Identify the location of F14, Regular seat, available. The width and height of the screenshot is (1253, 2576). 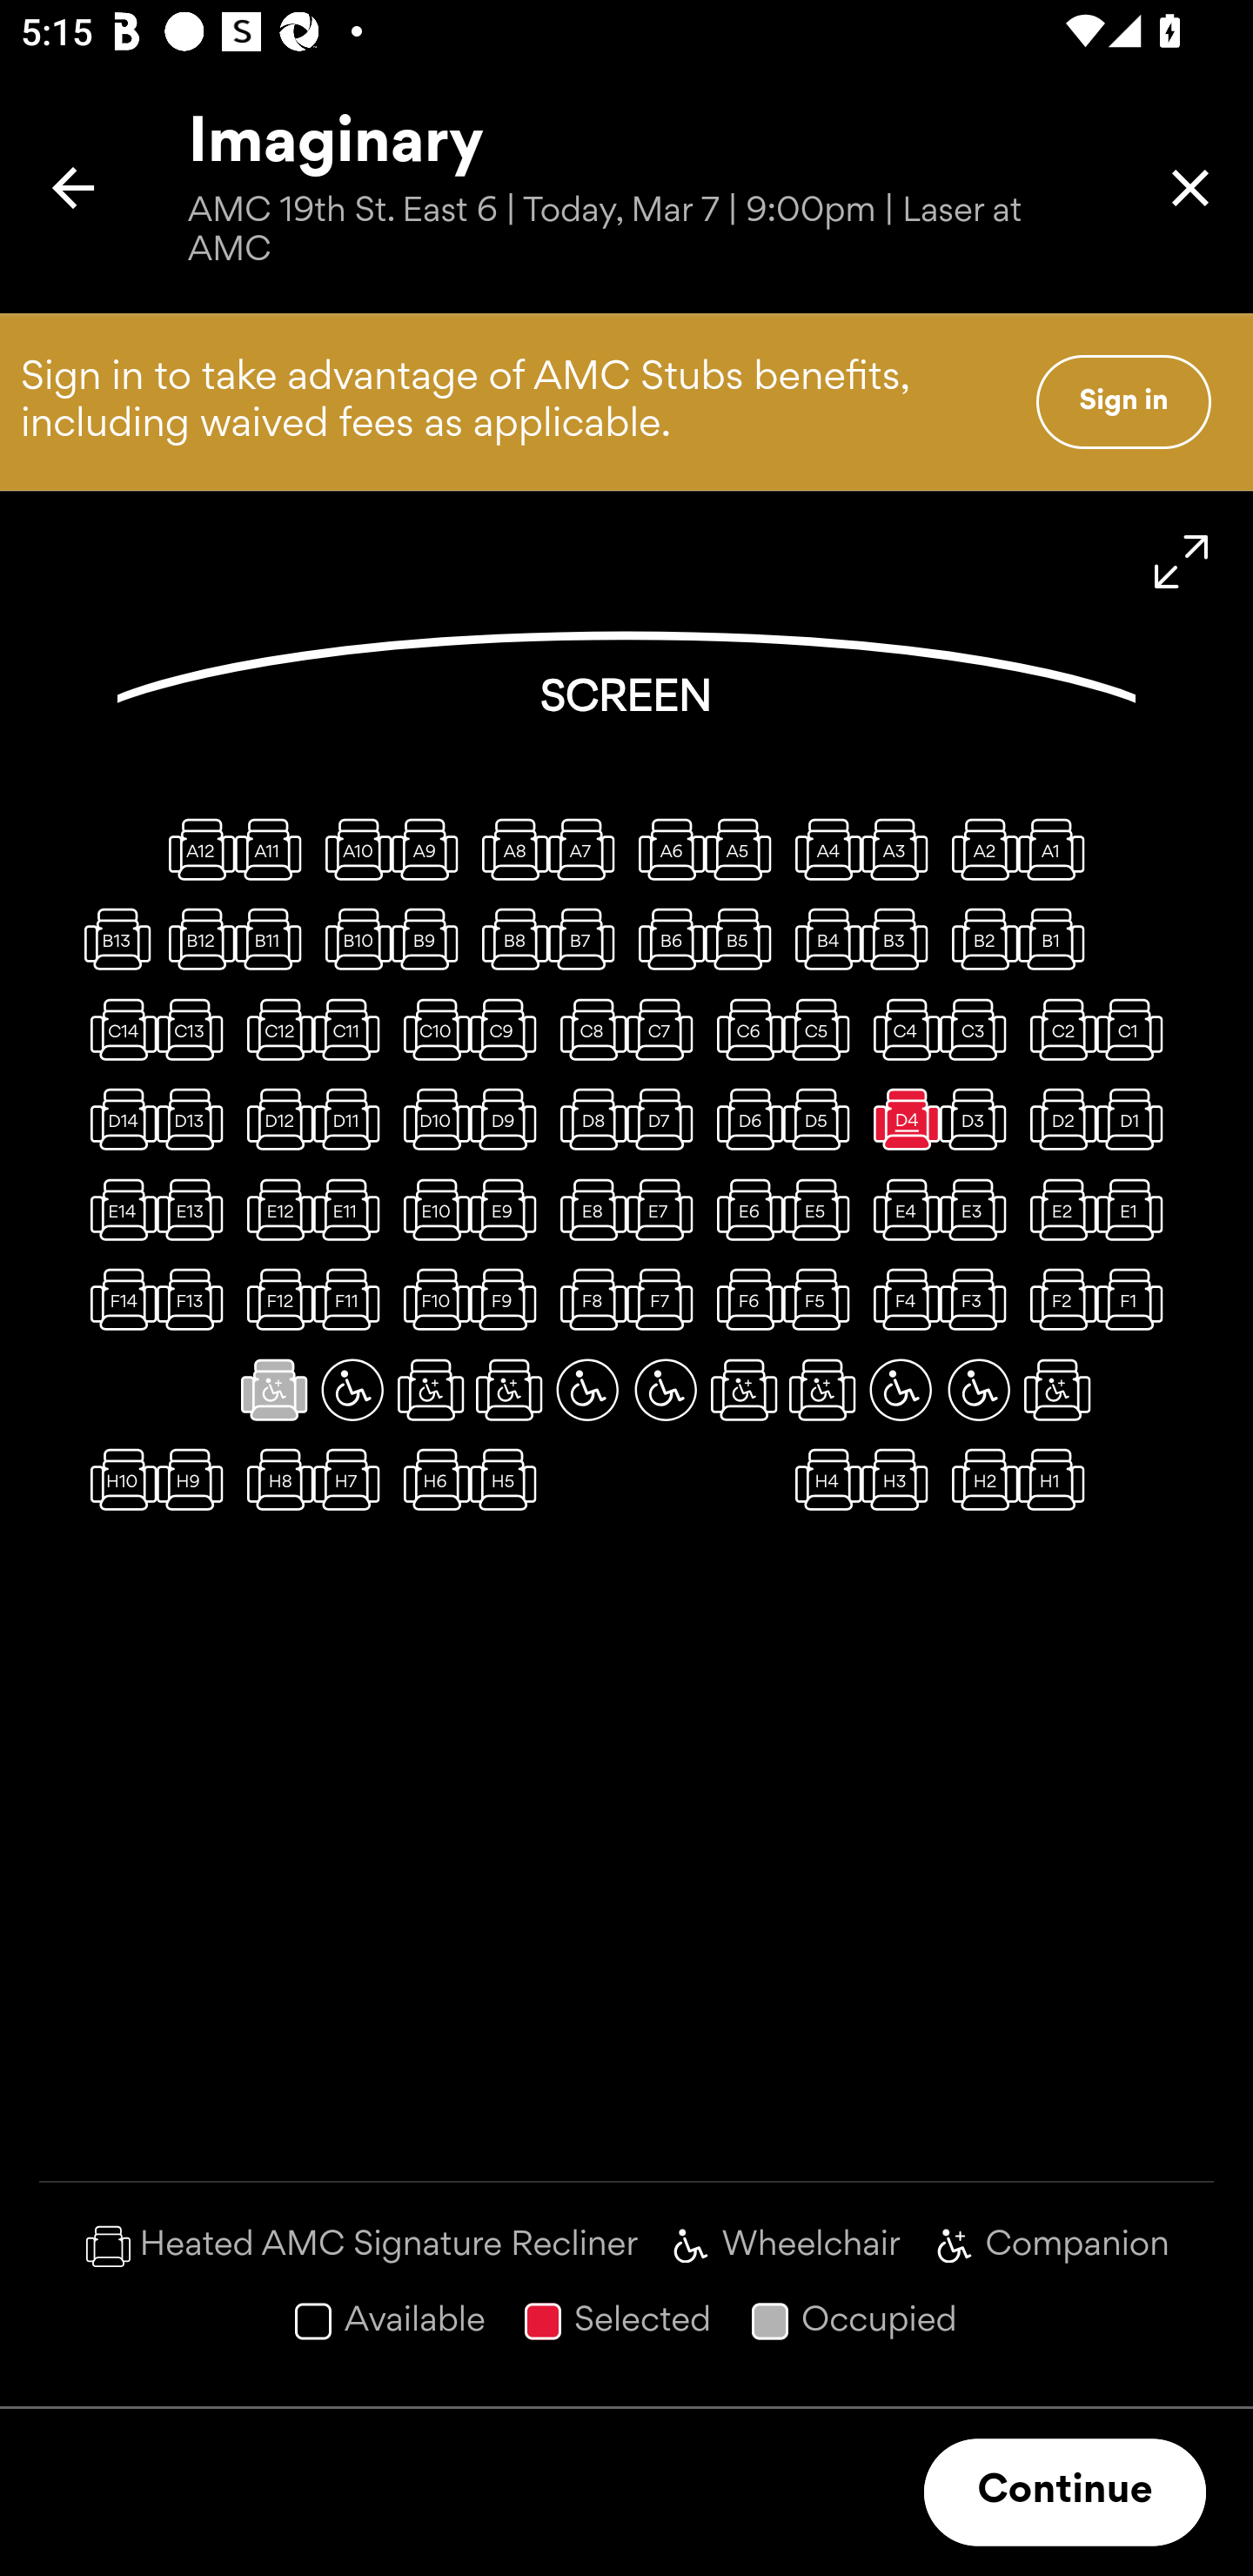
(117, 1299).